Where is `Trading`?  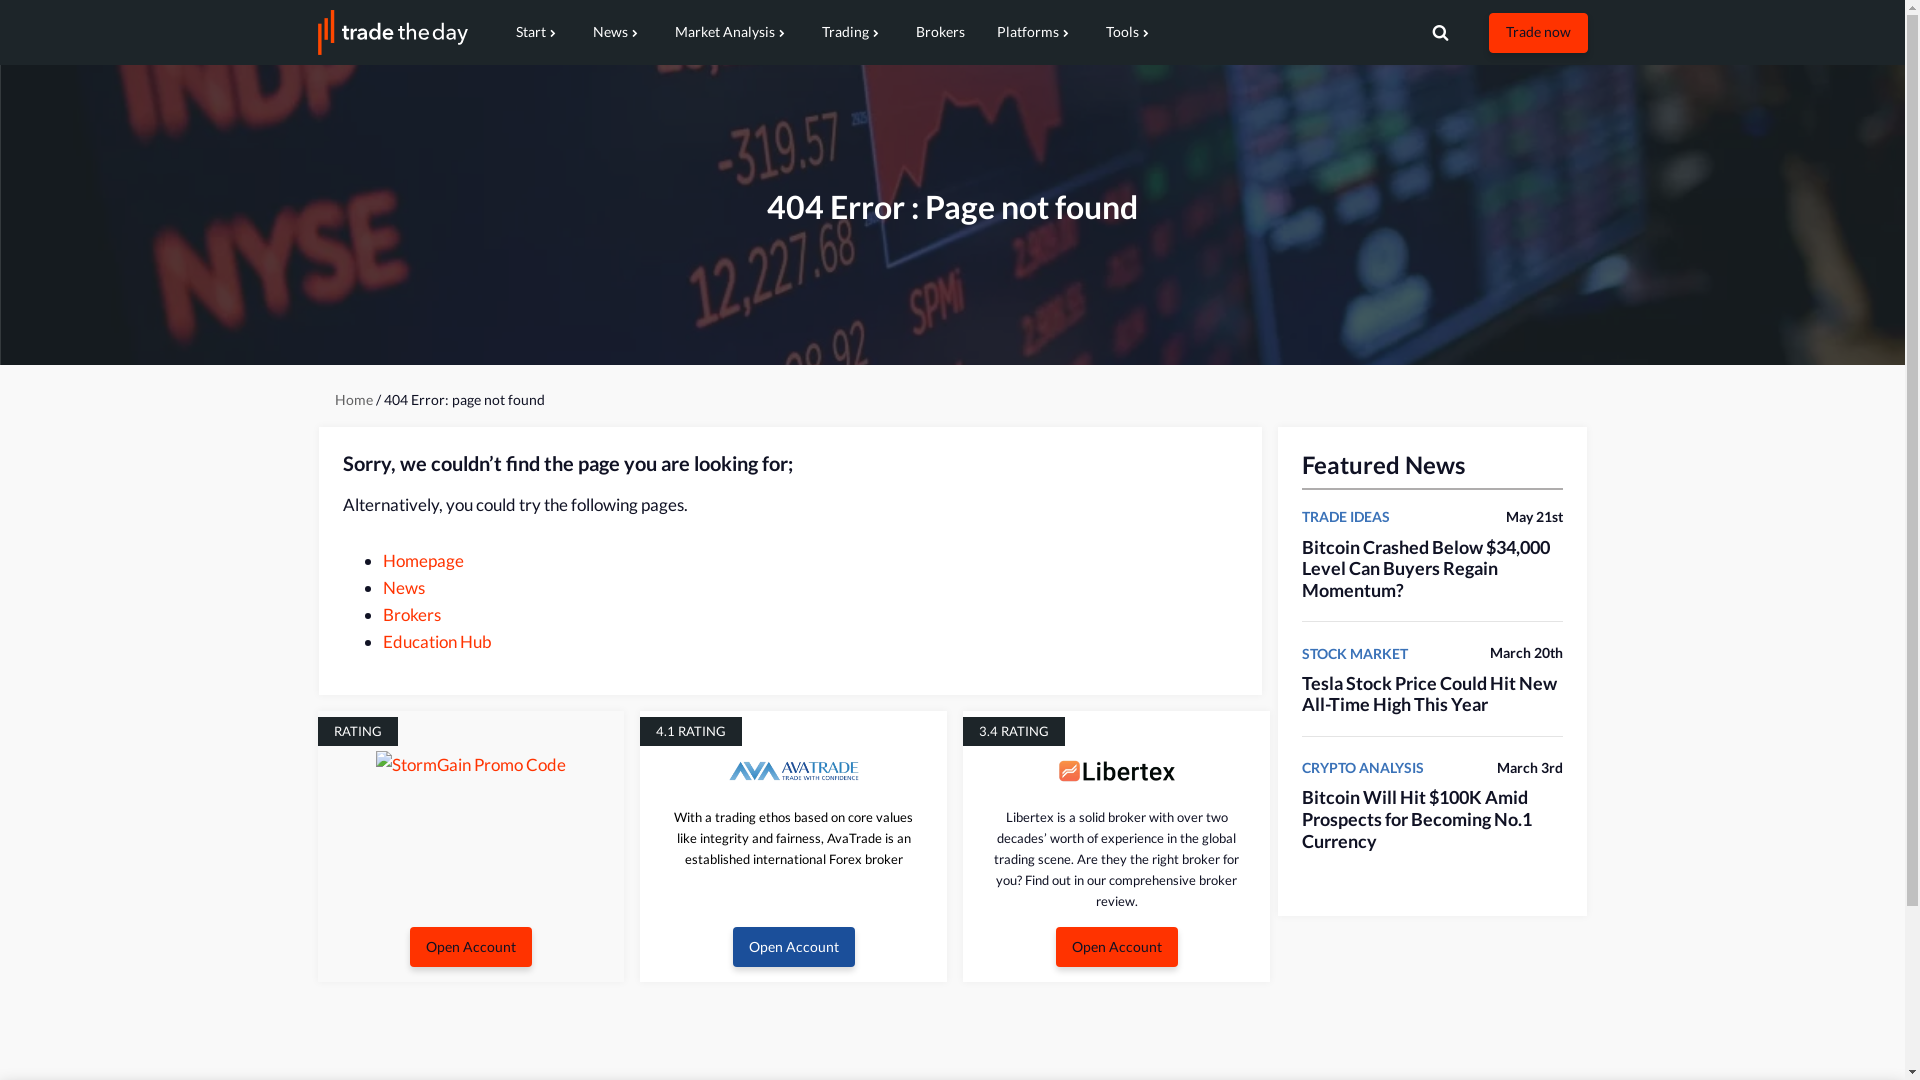 Trading is located at coordinates (853, 32).